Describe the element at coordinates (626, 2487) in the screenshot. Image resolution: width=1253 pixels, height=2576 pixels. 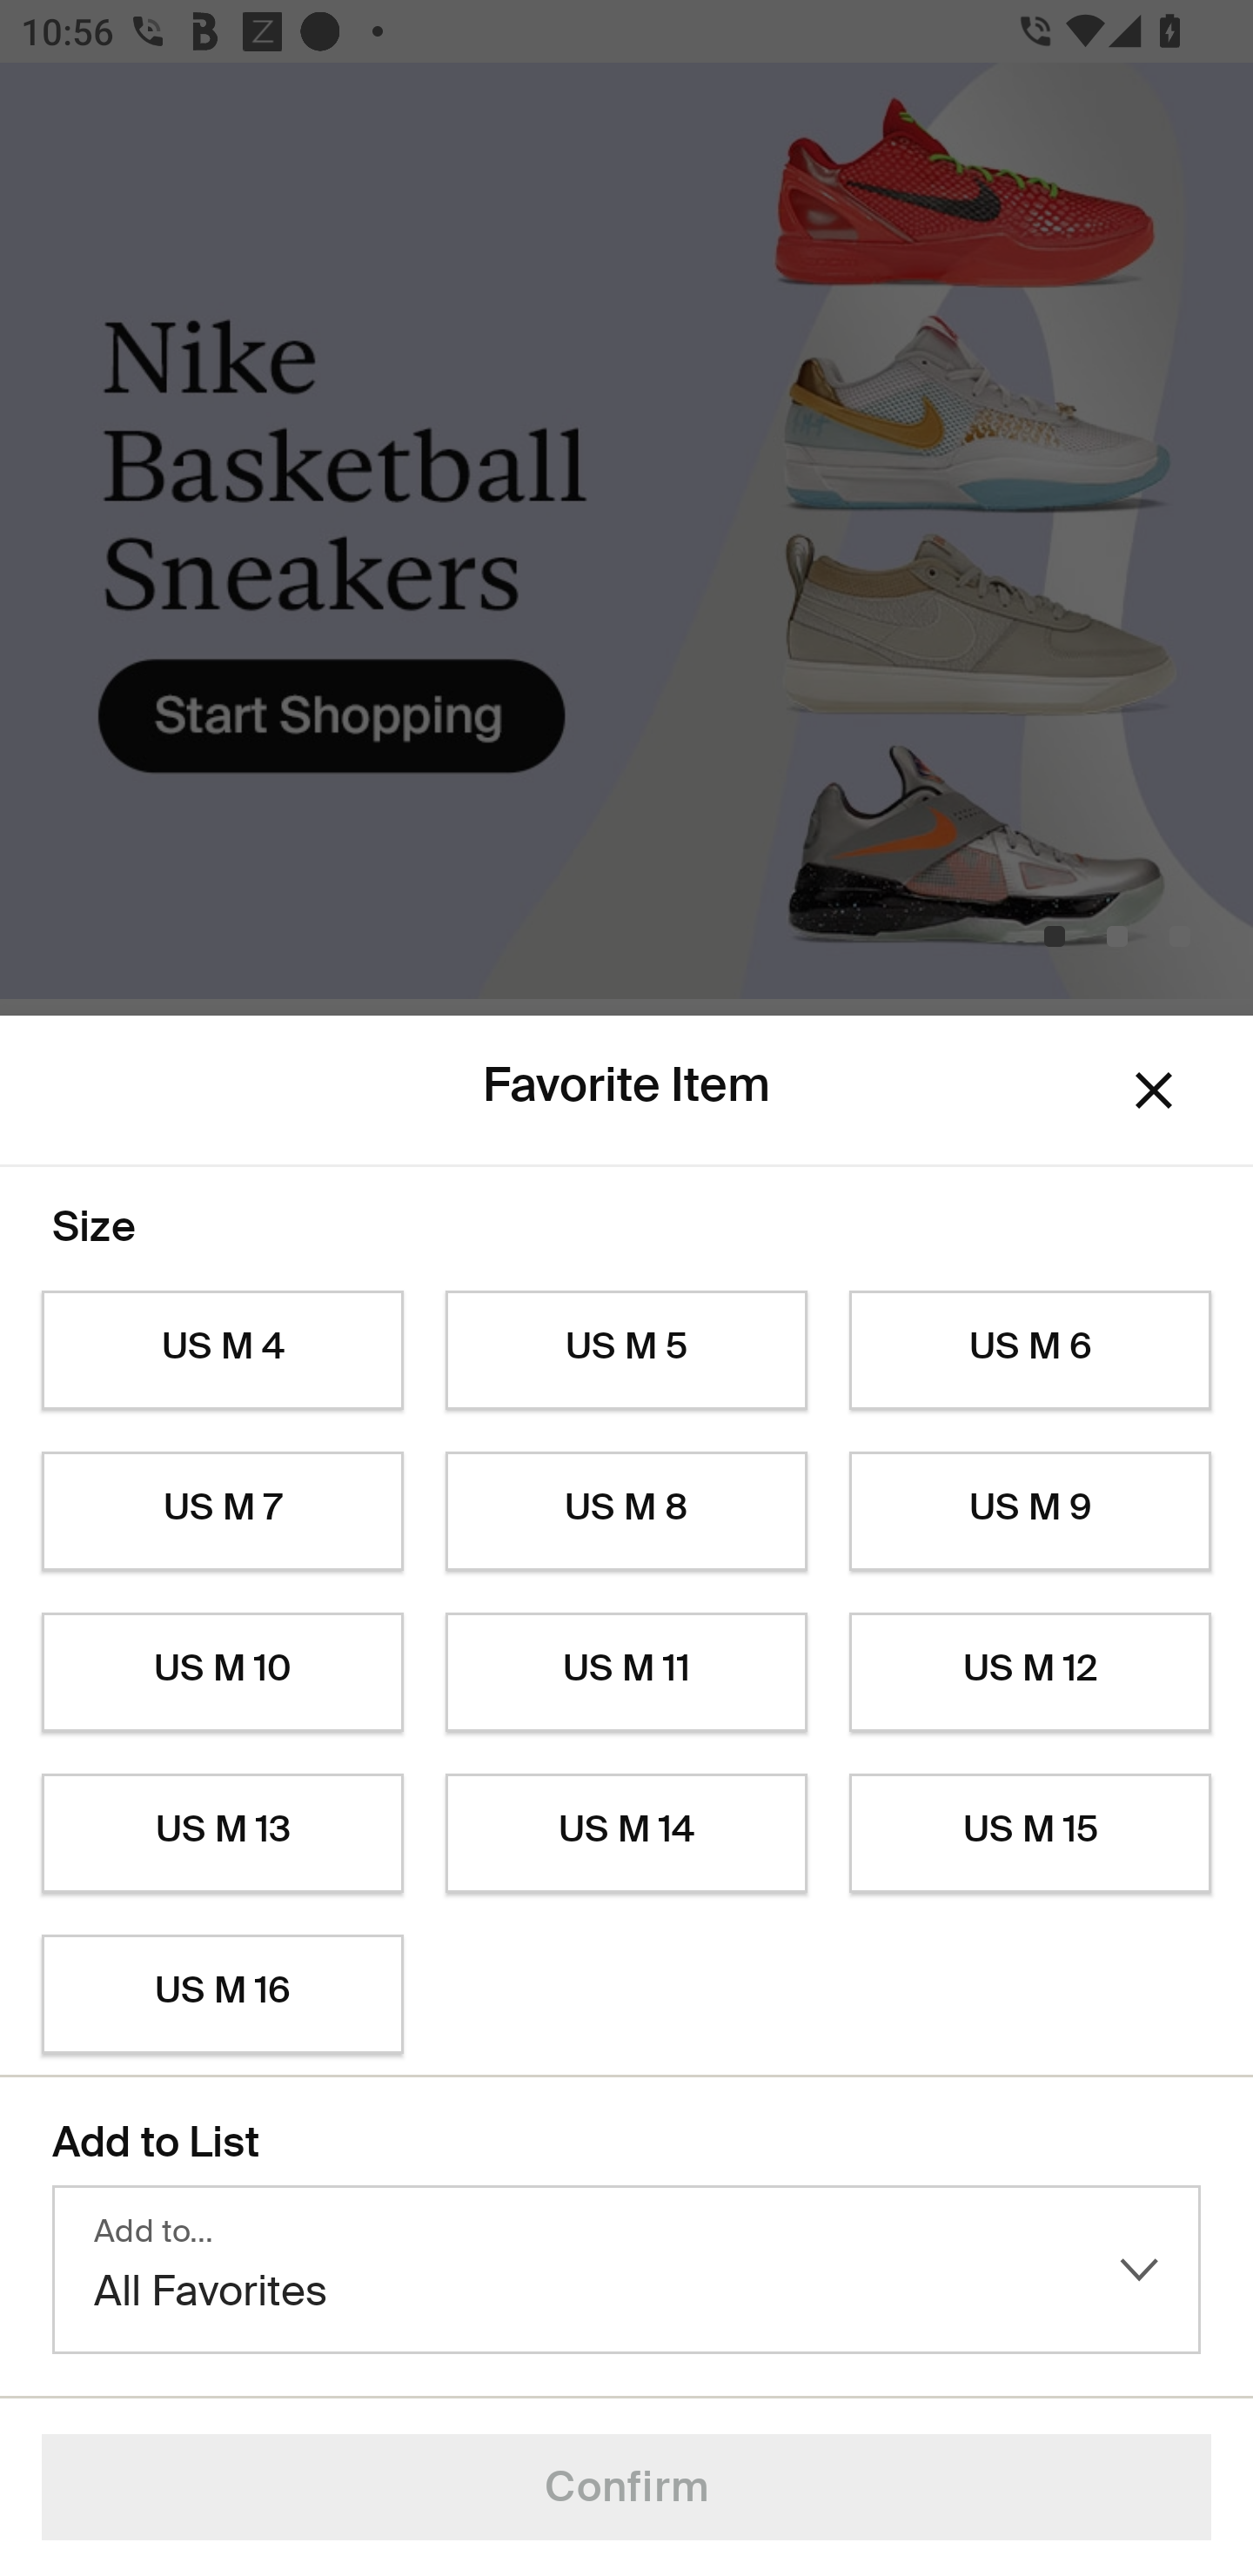
I see `Confirm` at that location.